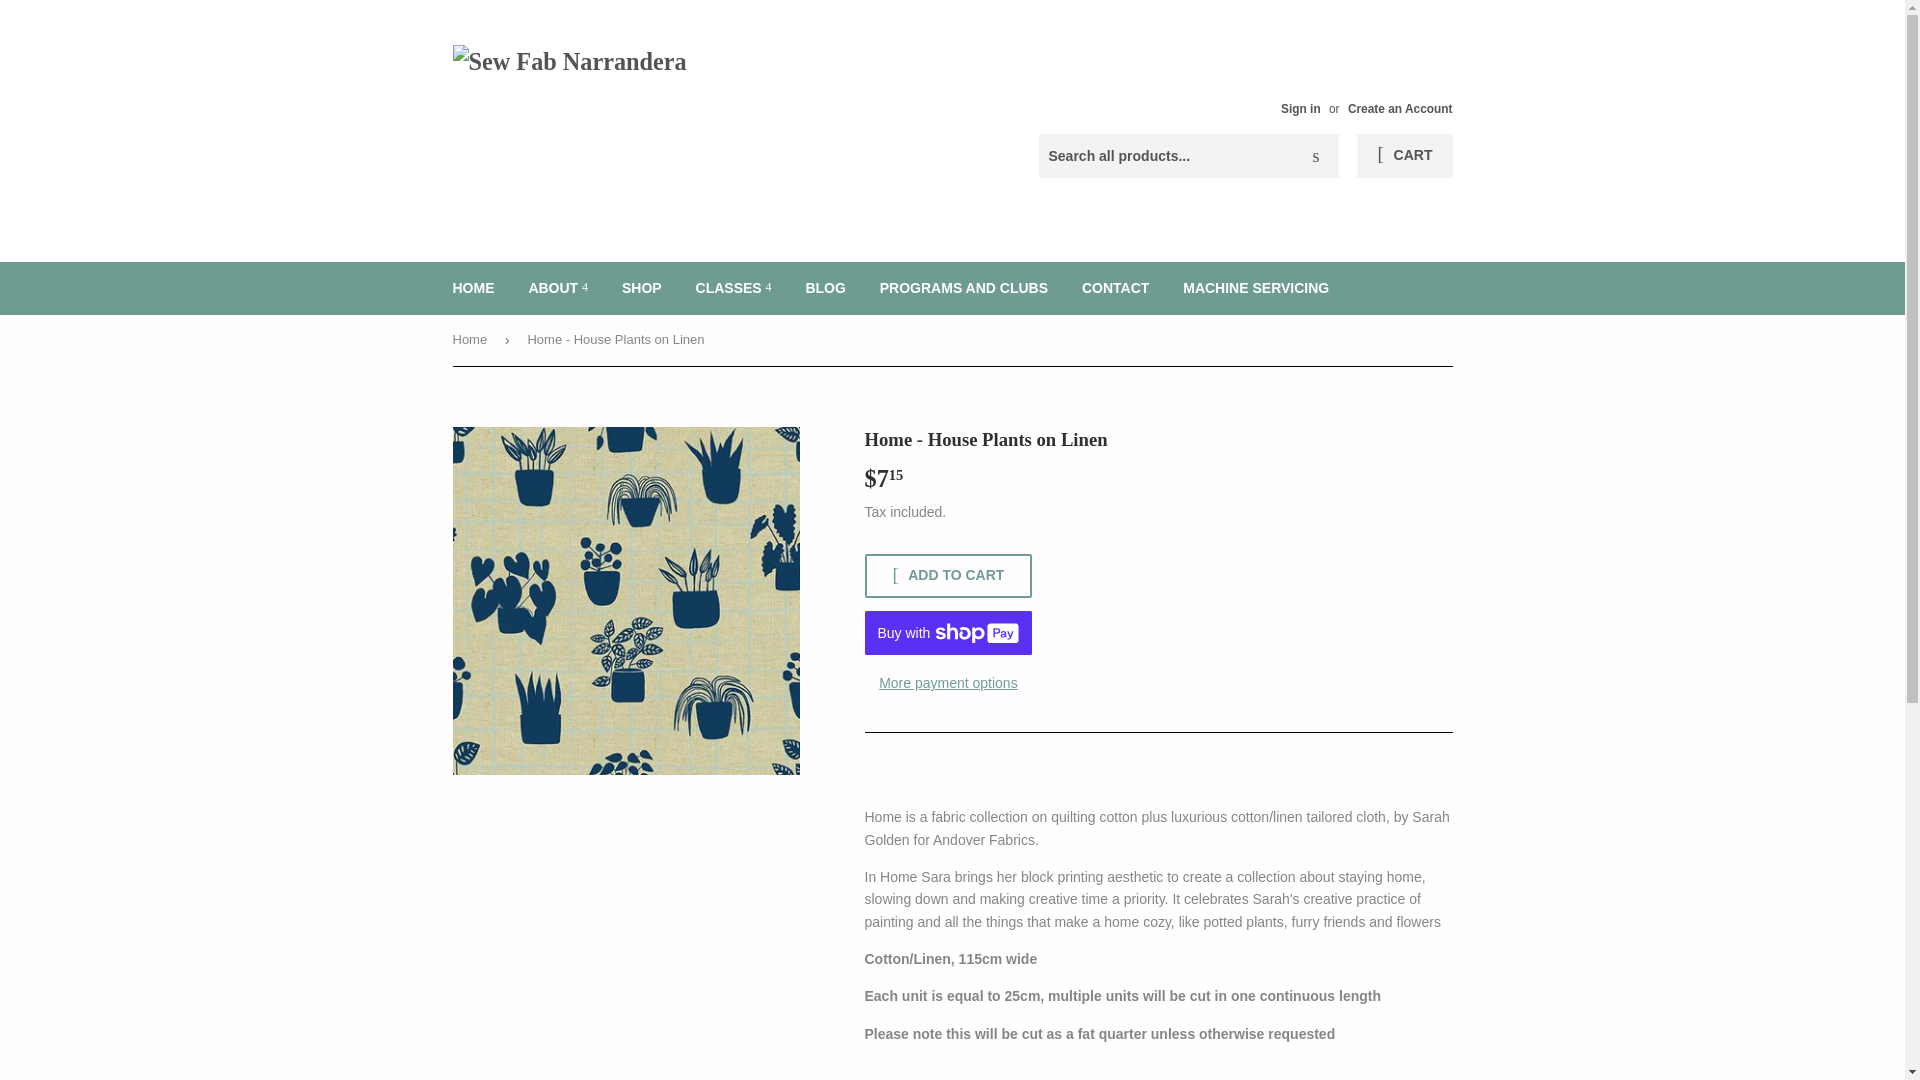 The image size is (1920, 1080). I want to click on CONTACT, so click(1115, 288).